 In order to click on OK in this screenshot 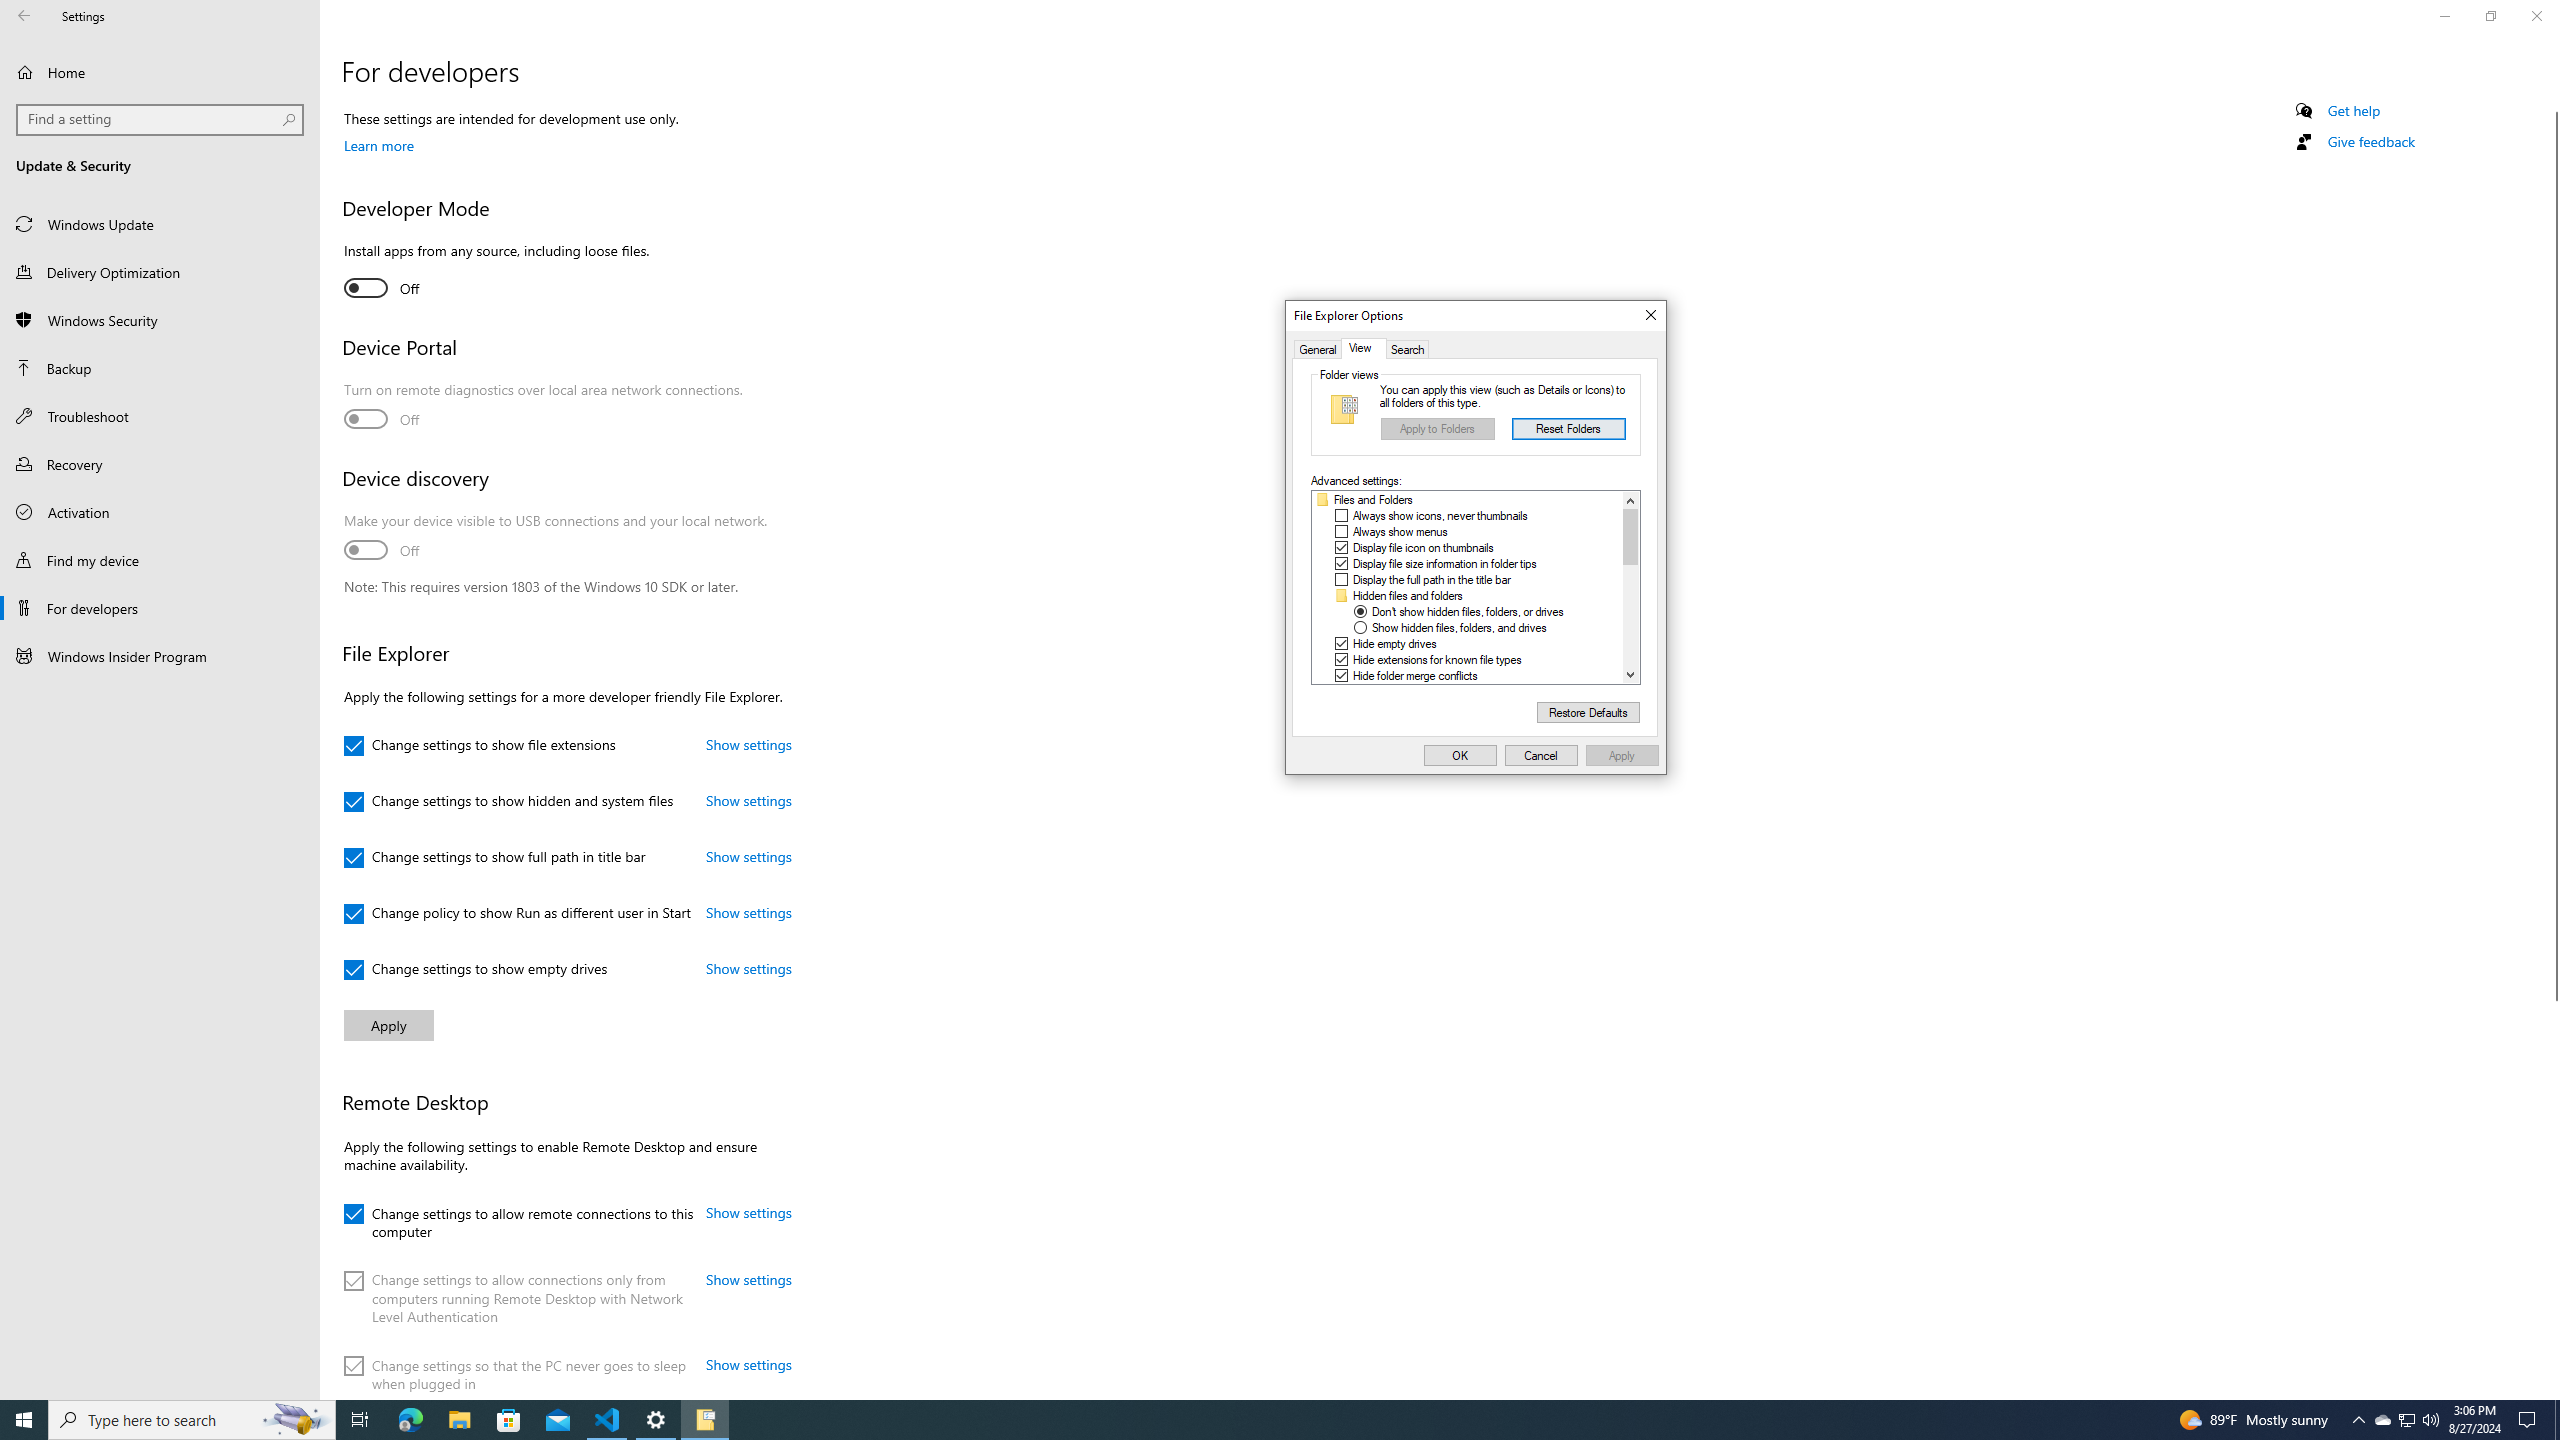, I will do `click(1460, 756)`.